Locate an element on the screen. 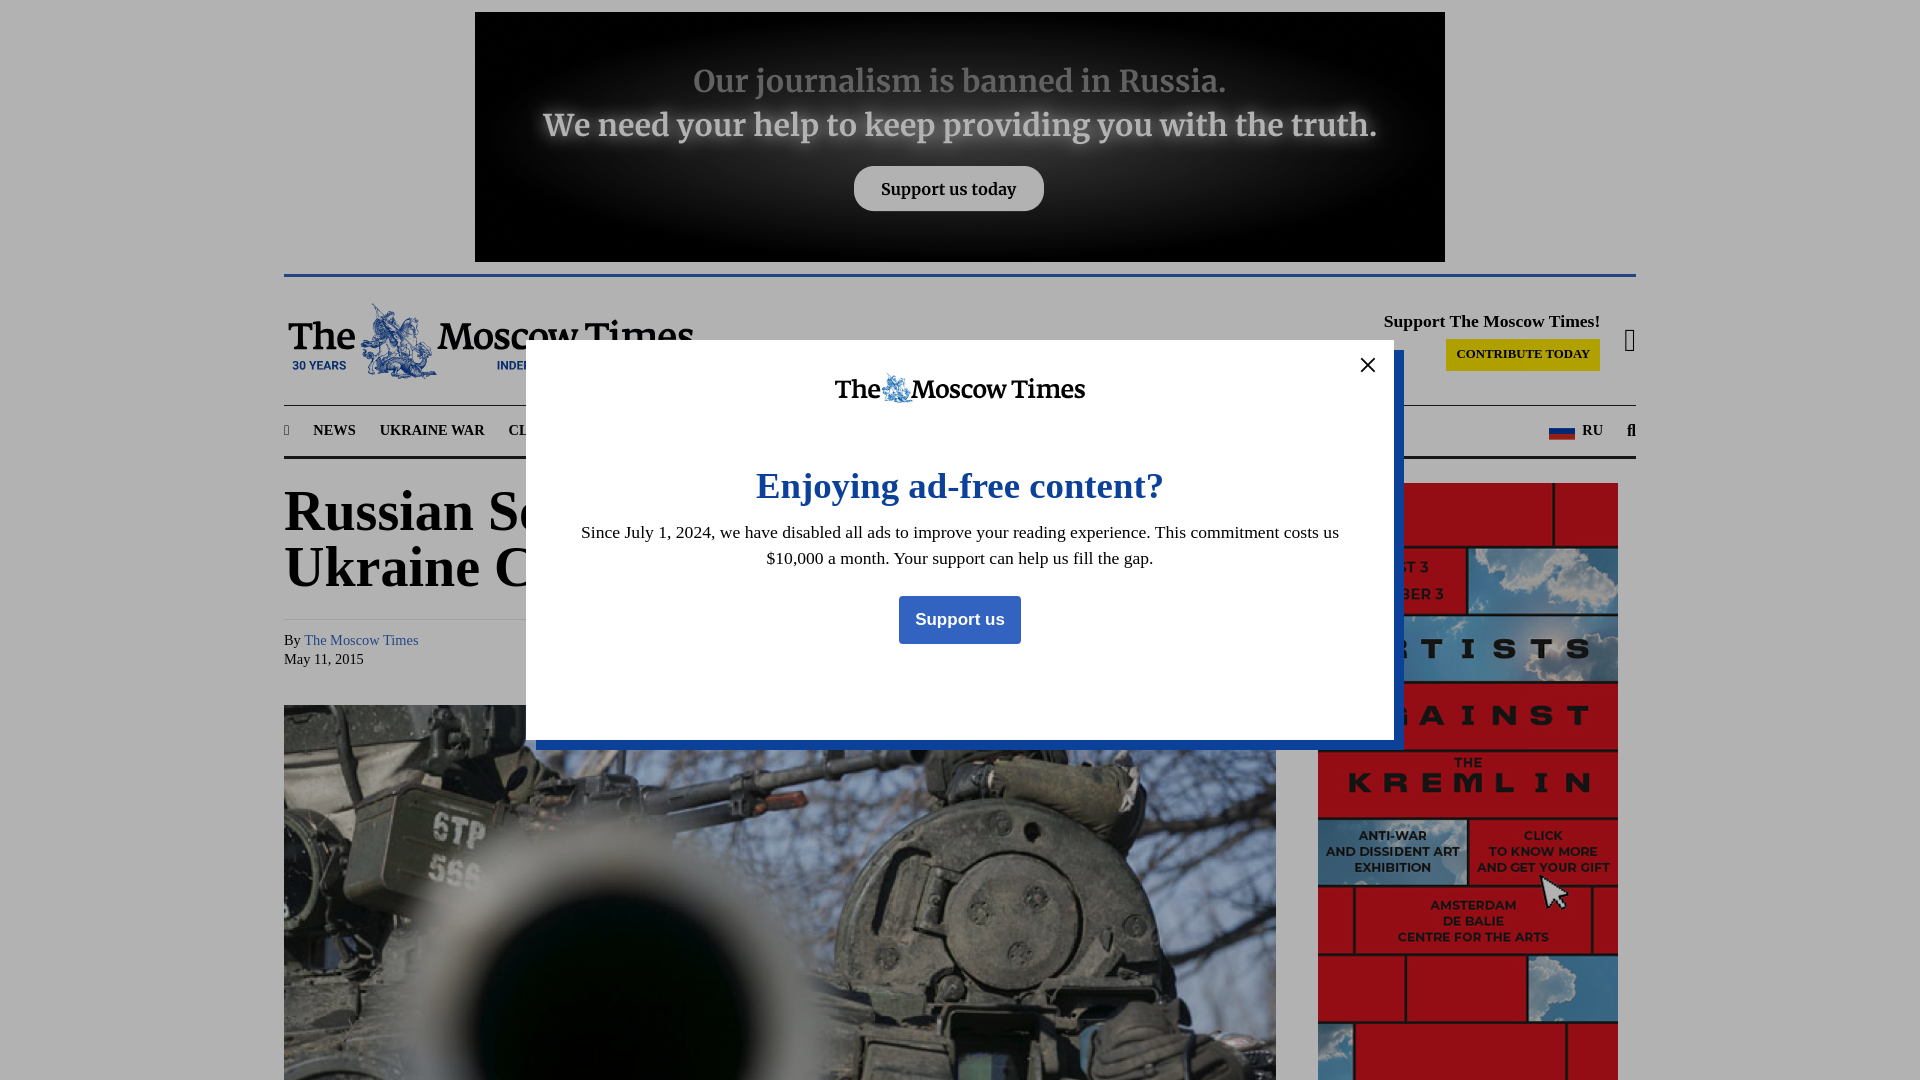 This screenshot has width=1920, height=1080. UKRAINE WAR is located at coordinates (432, 430).